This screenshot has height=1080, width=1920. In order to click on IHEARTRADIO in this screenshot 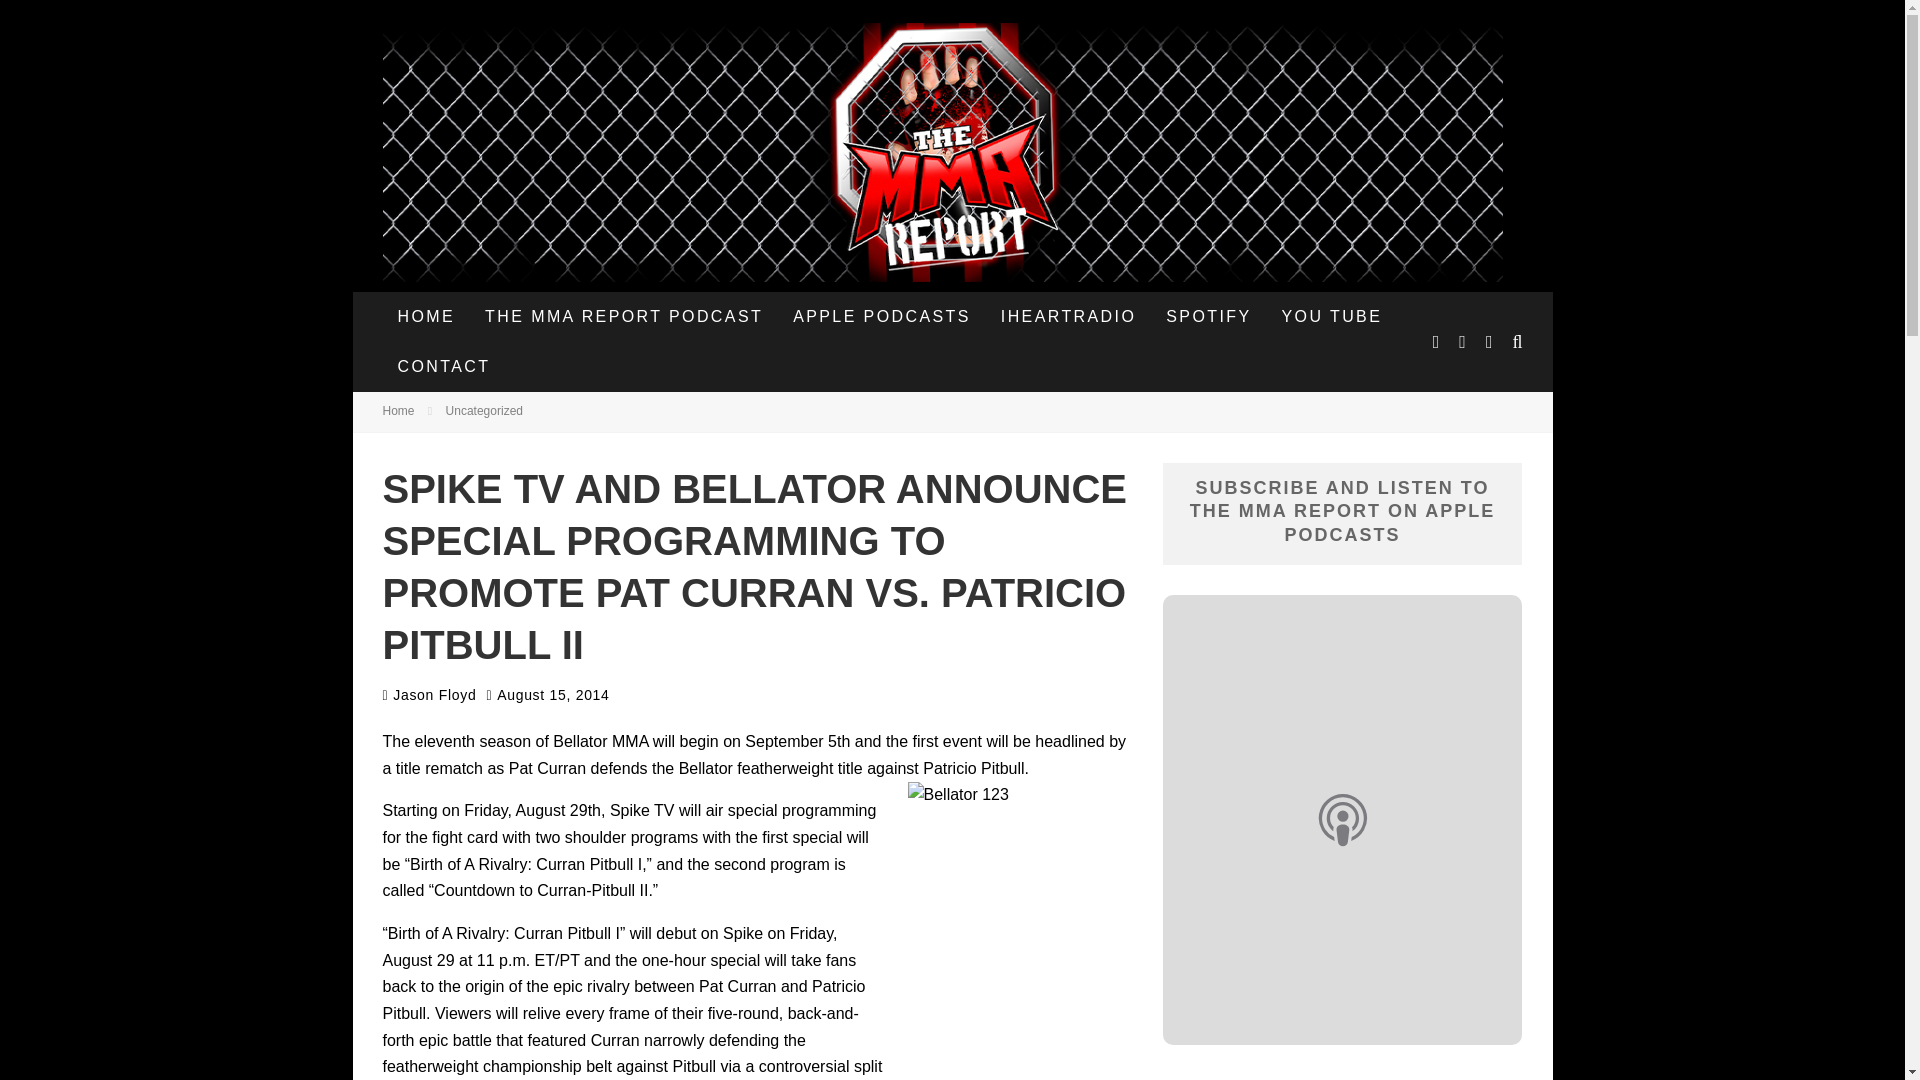, I will do `click(1068, 316)`.